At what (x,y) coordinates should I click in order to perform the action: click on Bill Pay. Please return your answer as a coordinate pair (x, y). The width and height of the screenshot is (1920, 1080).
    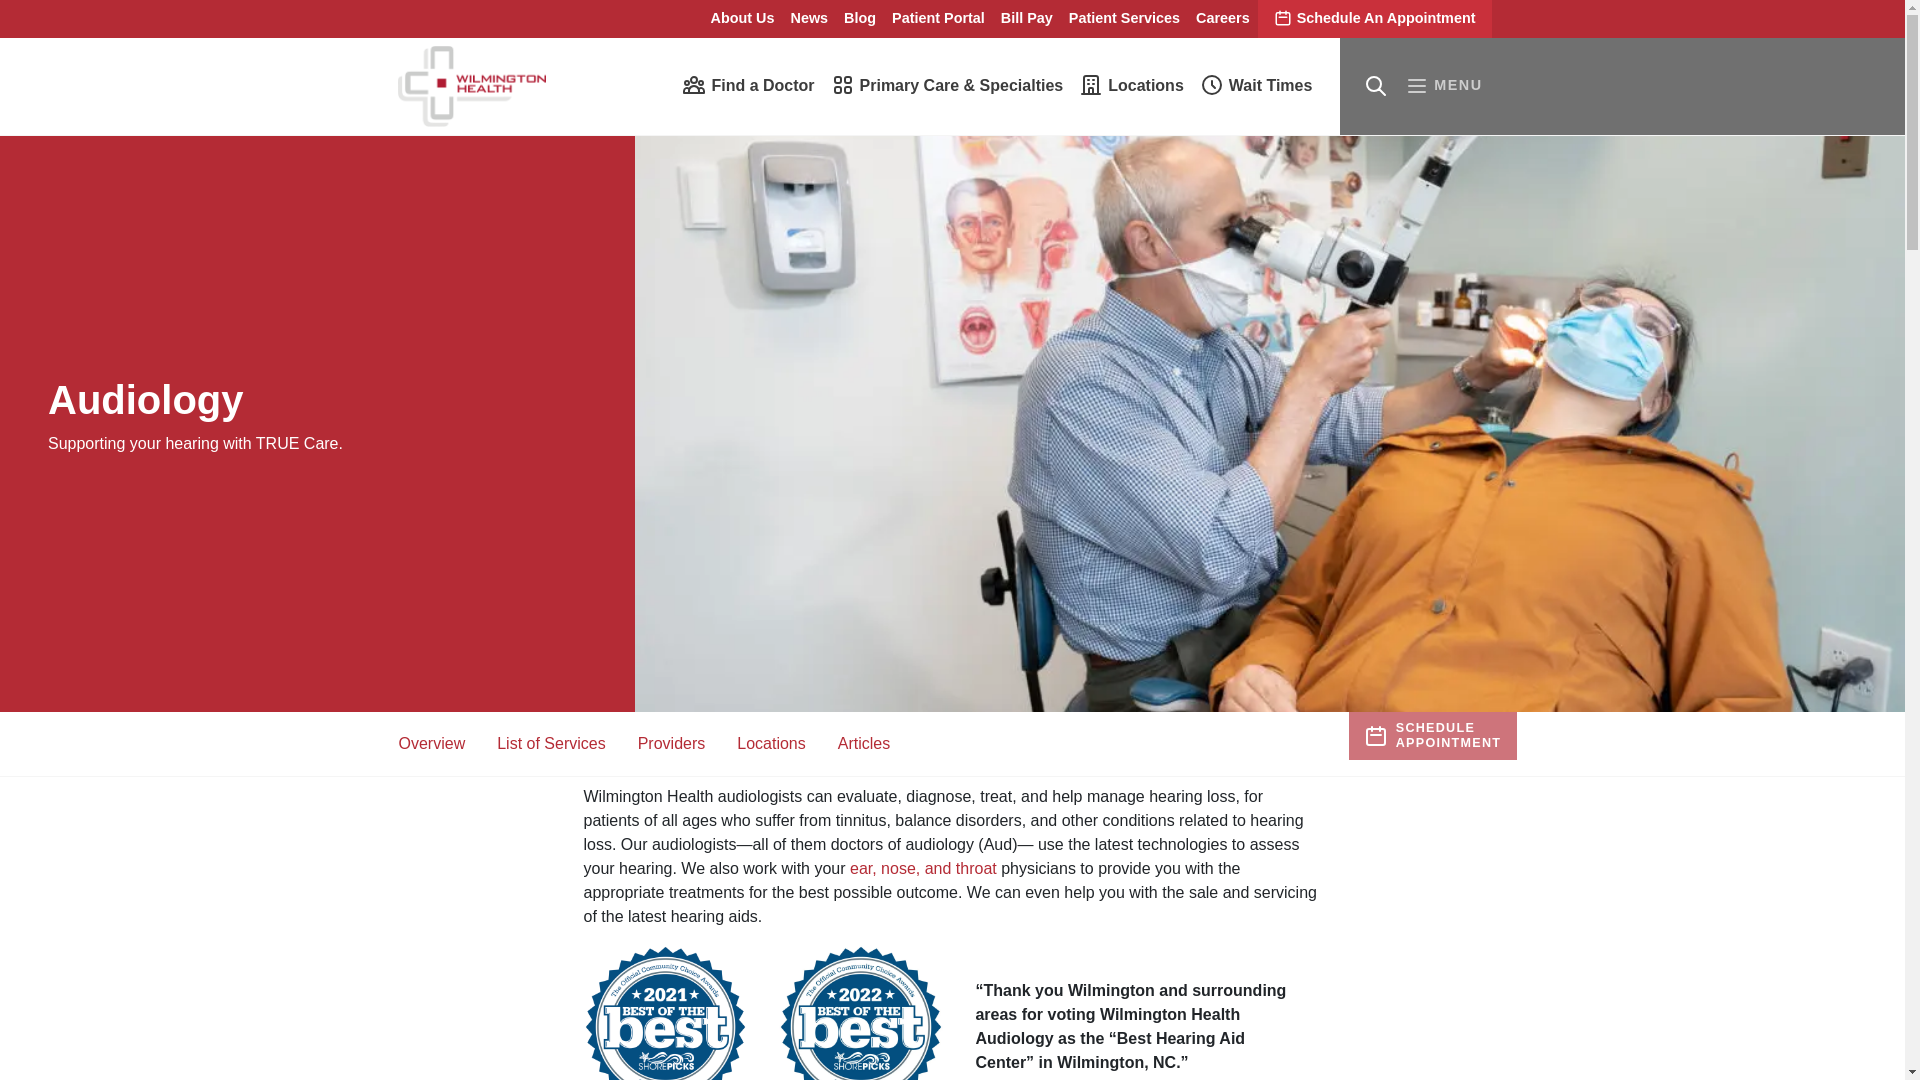
    Looking at the image, I should click on (1026, 18).